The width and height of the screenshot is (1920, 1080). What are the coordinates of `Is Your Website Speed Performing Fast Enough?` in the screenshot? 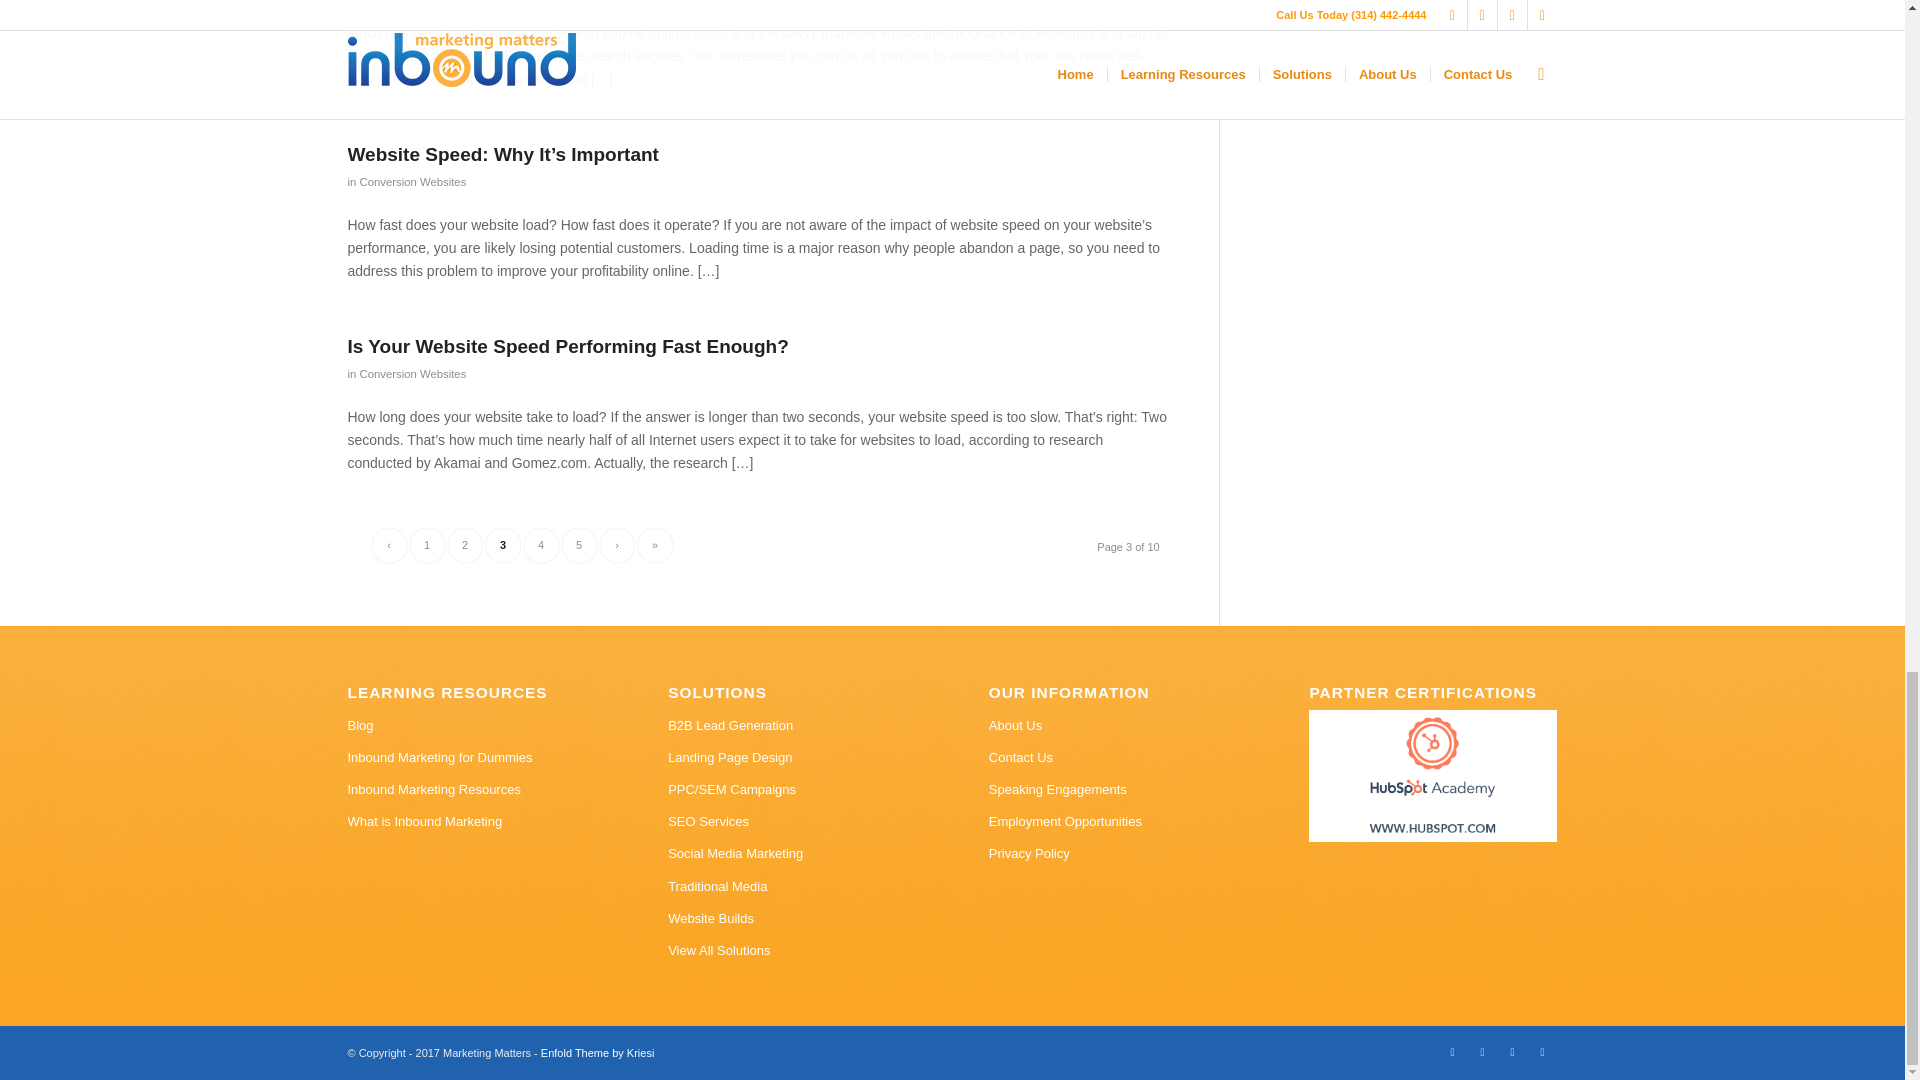 It's located at (568, 346).